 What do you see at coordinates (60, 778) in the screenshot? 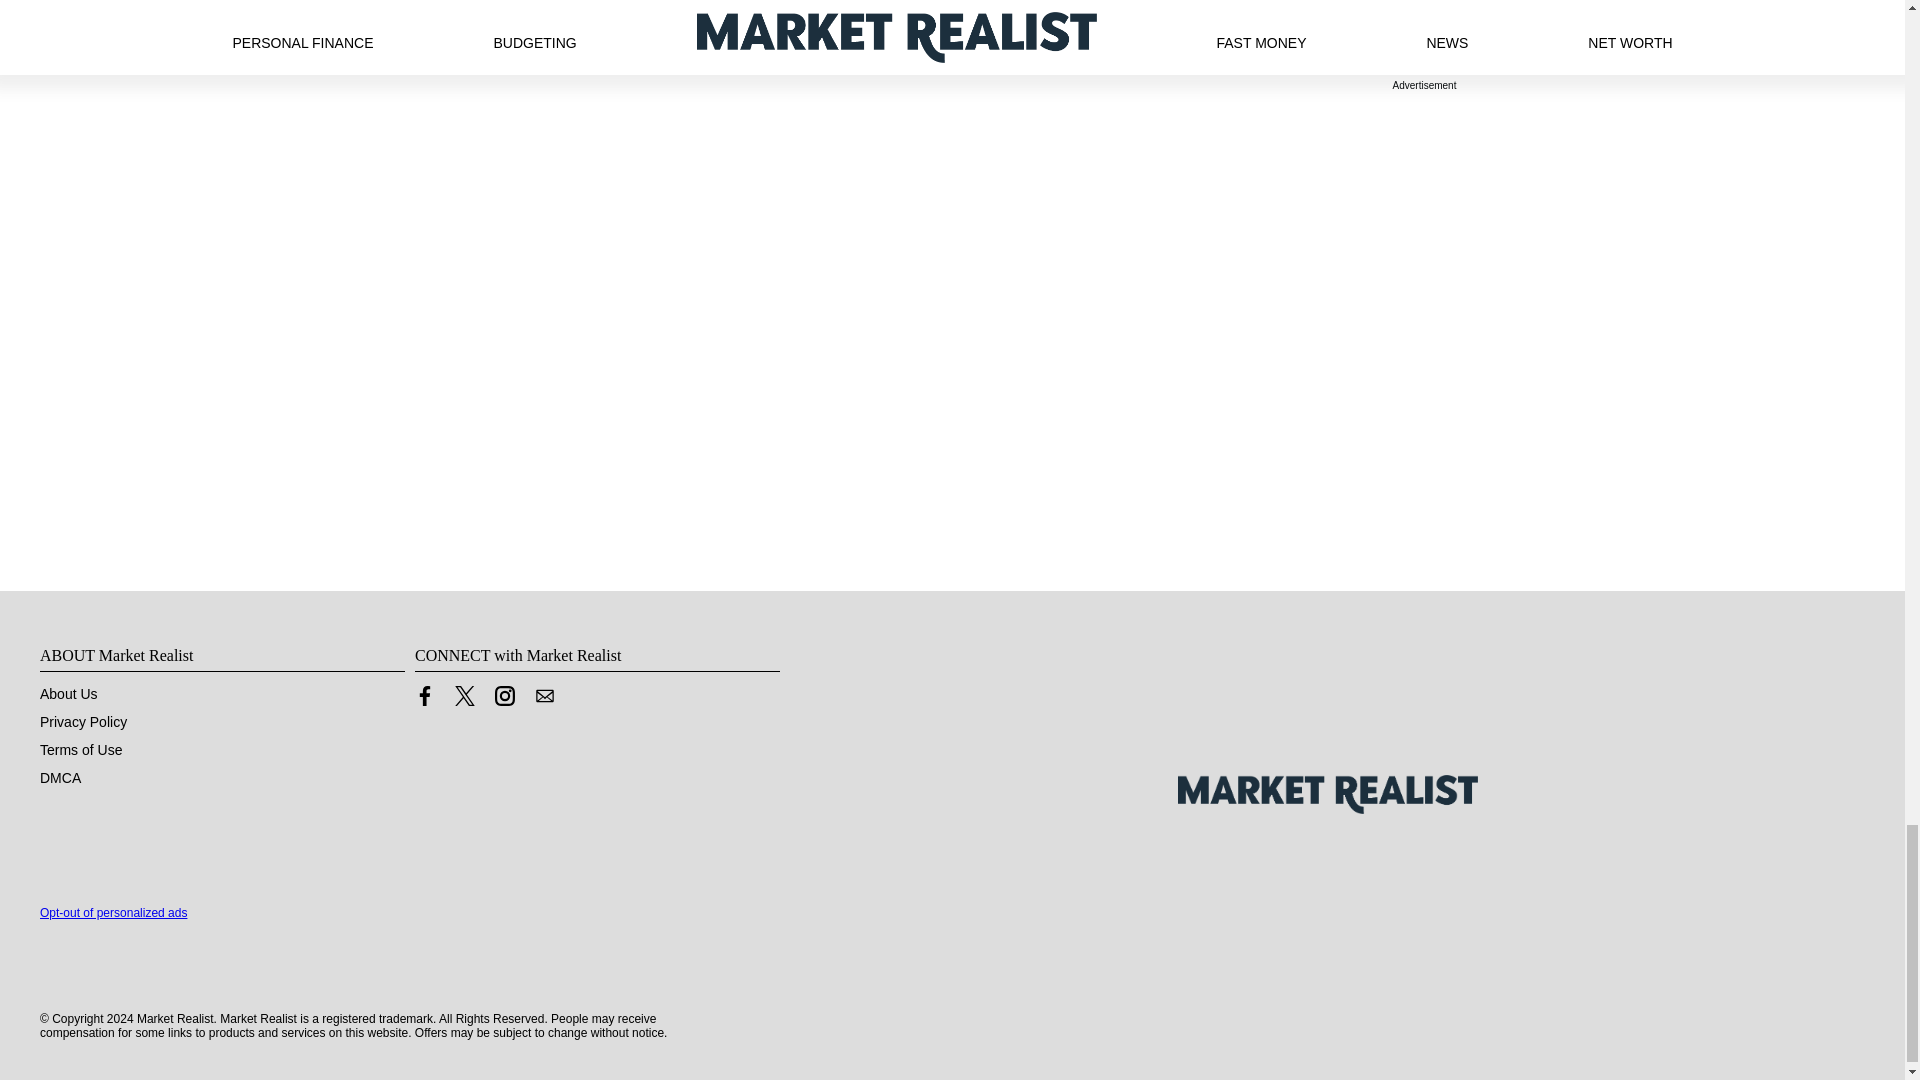
I see `DMCA` at bounding box center [60, 778].